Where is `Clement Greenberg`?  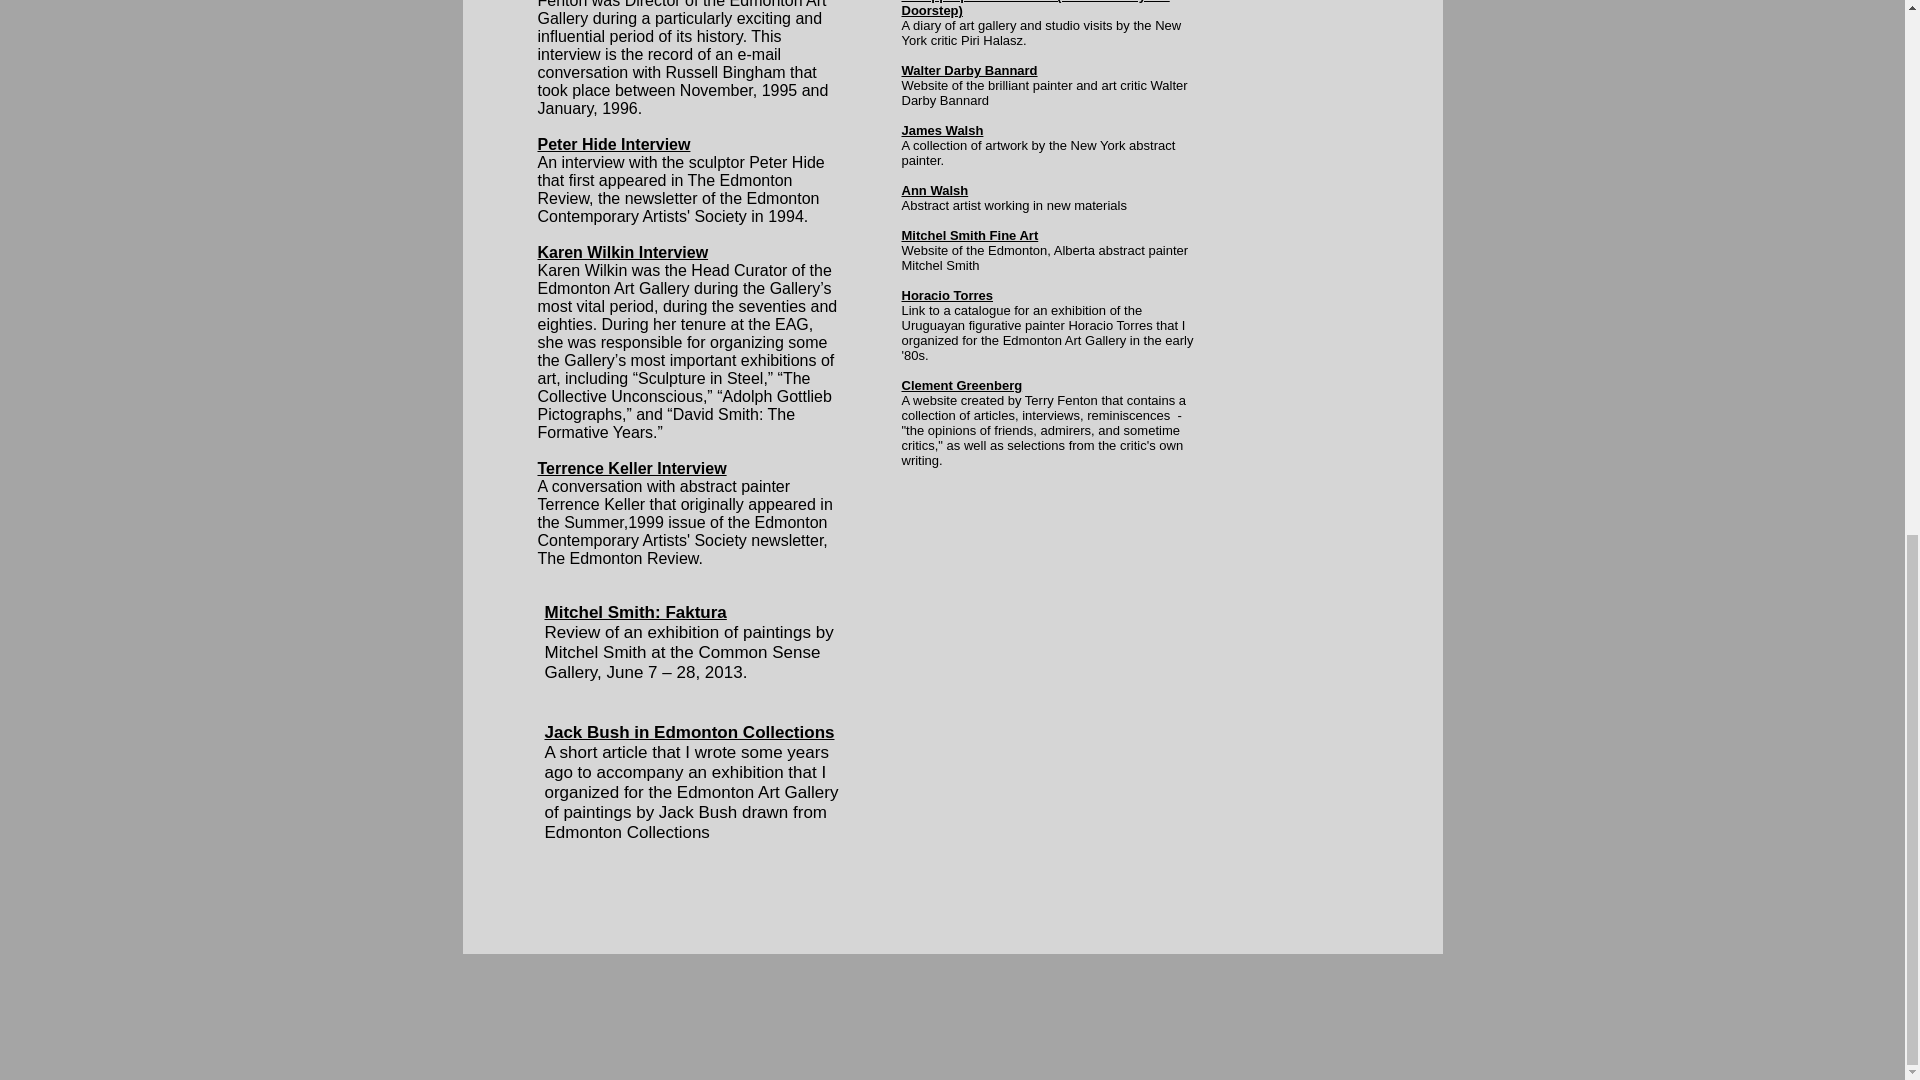 Clement Greenberg is located at coordinates (962, 386).